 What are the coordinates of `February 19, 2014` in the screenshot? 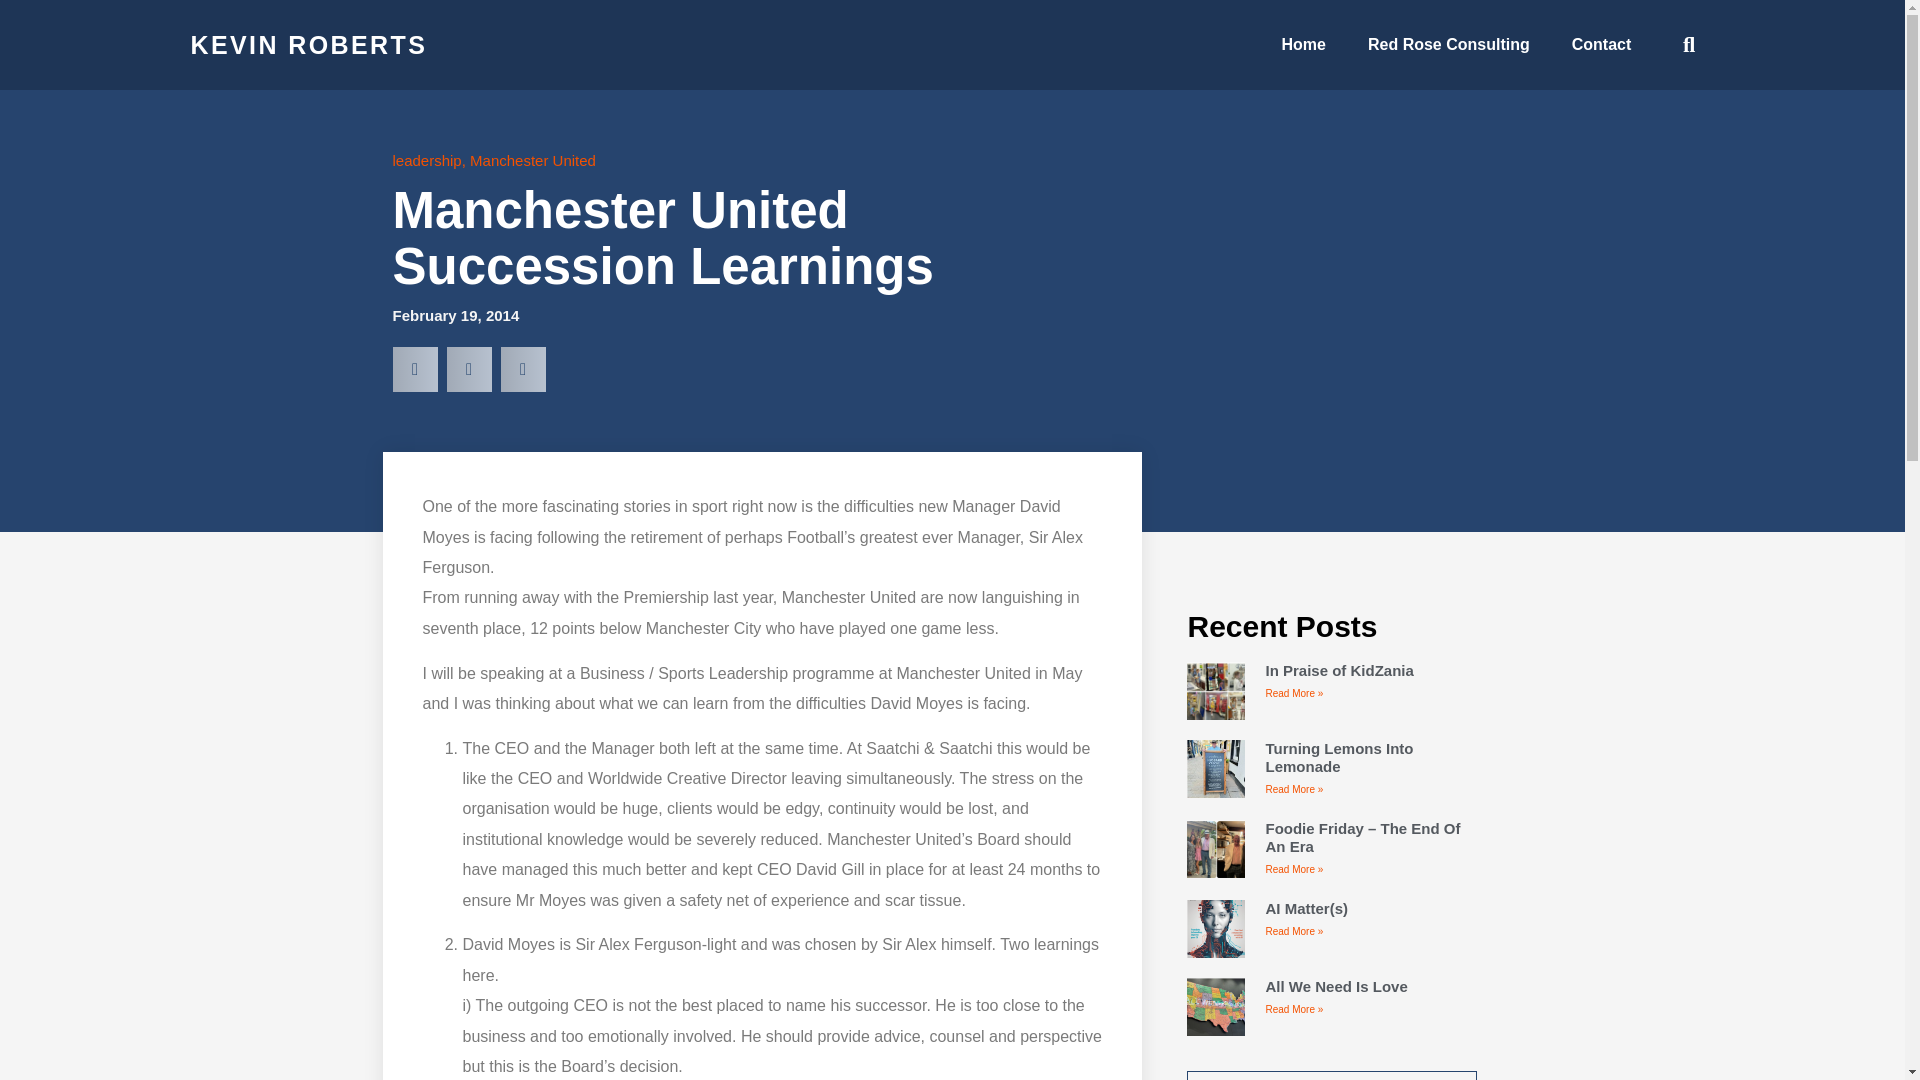 It's located at (454, 316).